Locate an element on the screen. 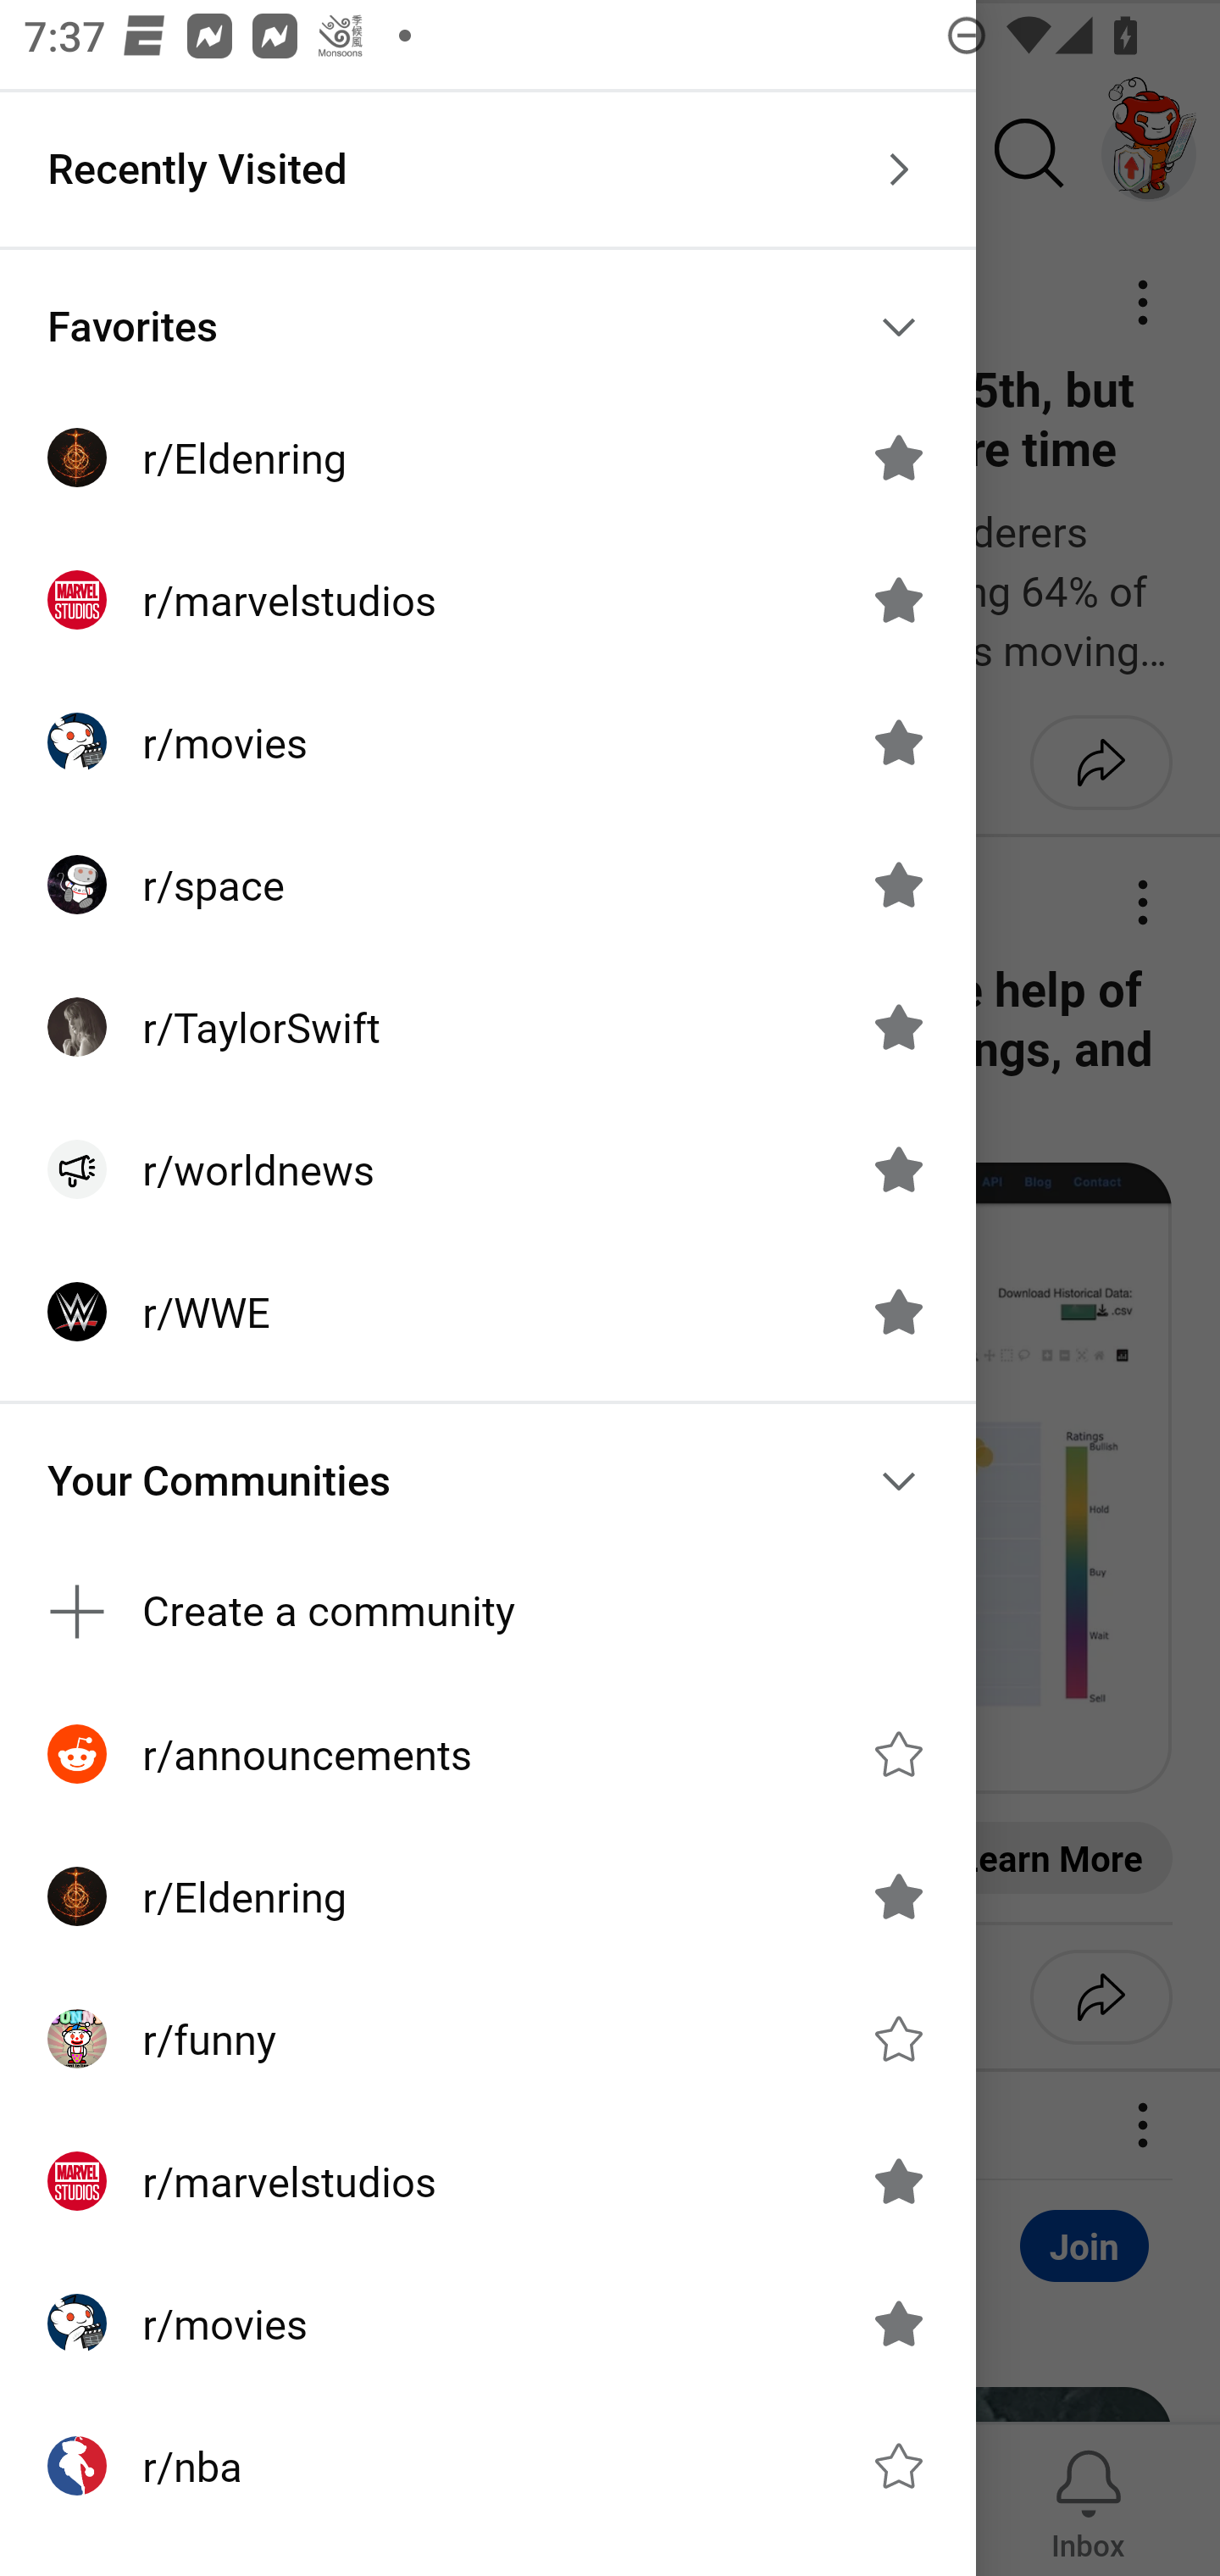 This screenshot has height=2576, width=1220. r/funny Favorite r/funny is located at coordinates (488, 2039).